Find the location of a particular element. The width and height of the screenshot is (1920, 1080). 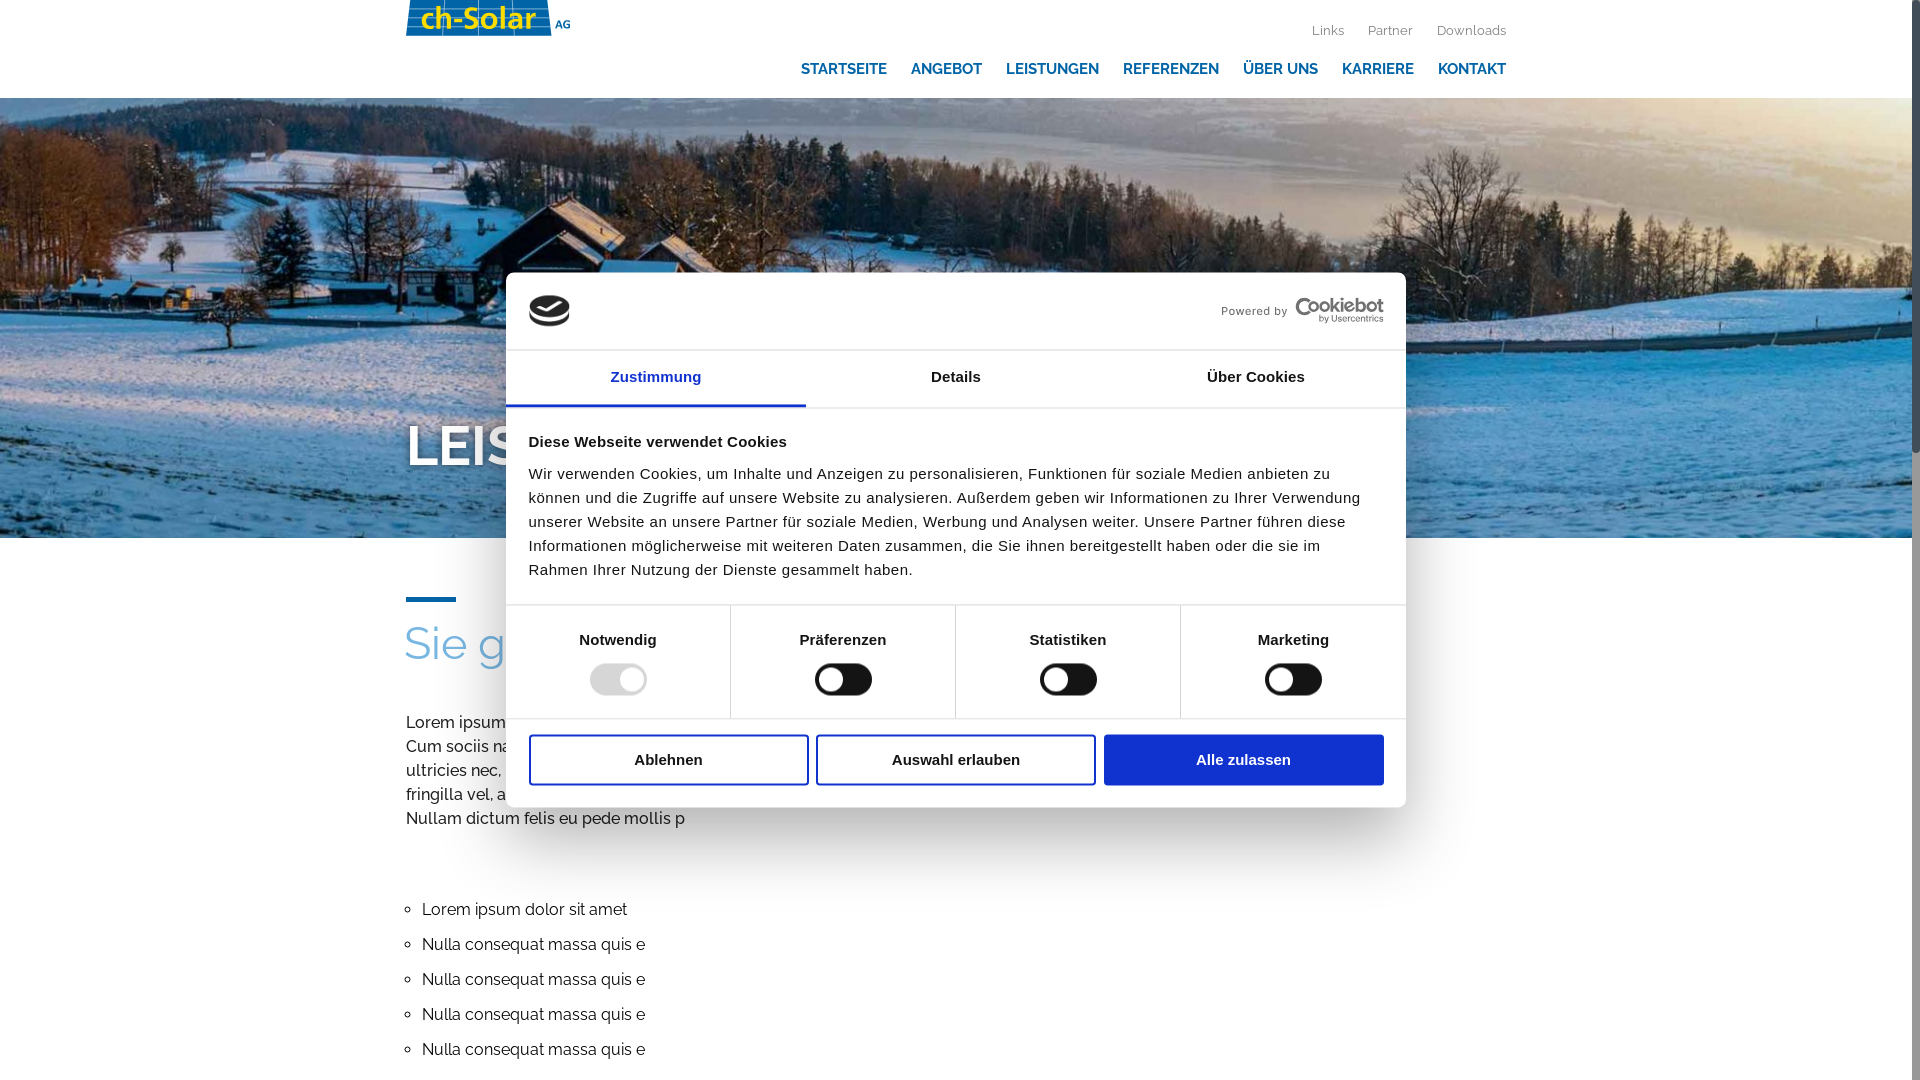

Ablehnen is located at coordinates (668, 760).